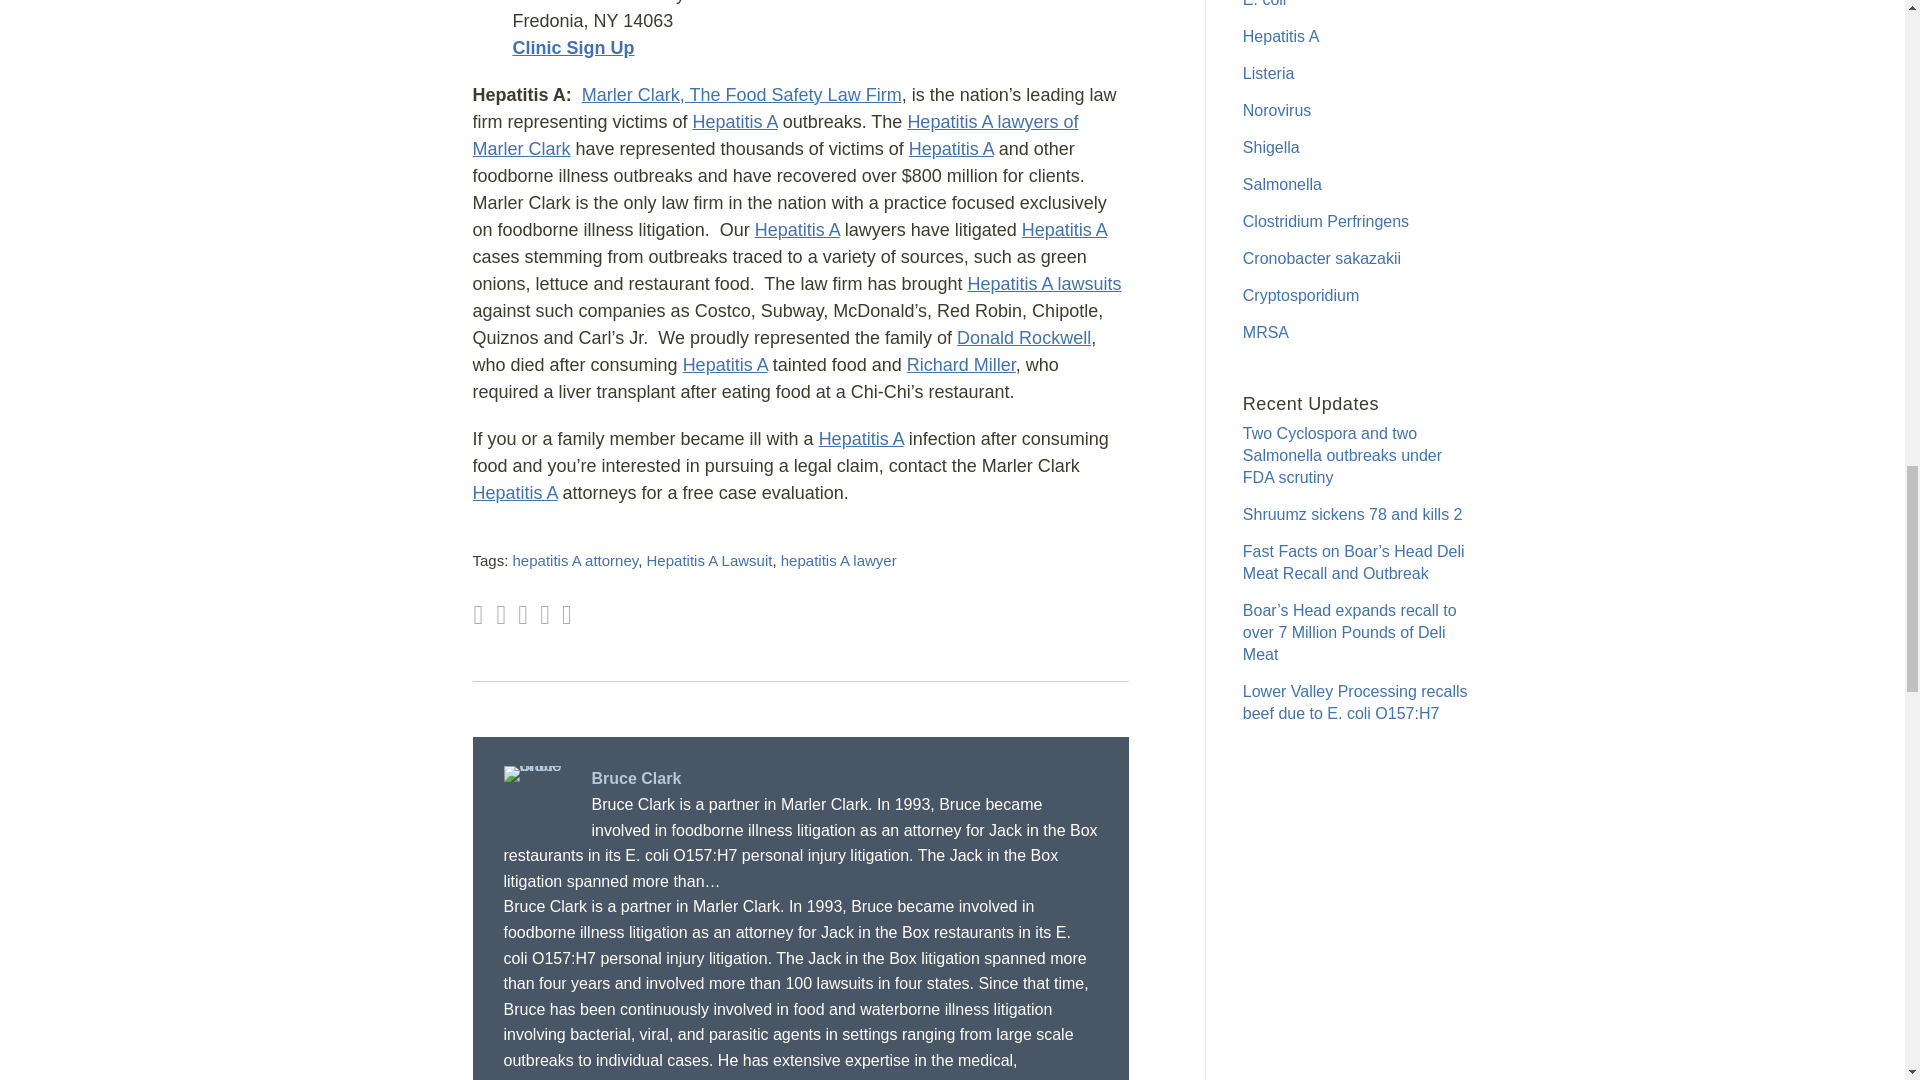  I want to click on Hepatitis A, so click(862, 438).